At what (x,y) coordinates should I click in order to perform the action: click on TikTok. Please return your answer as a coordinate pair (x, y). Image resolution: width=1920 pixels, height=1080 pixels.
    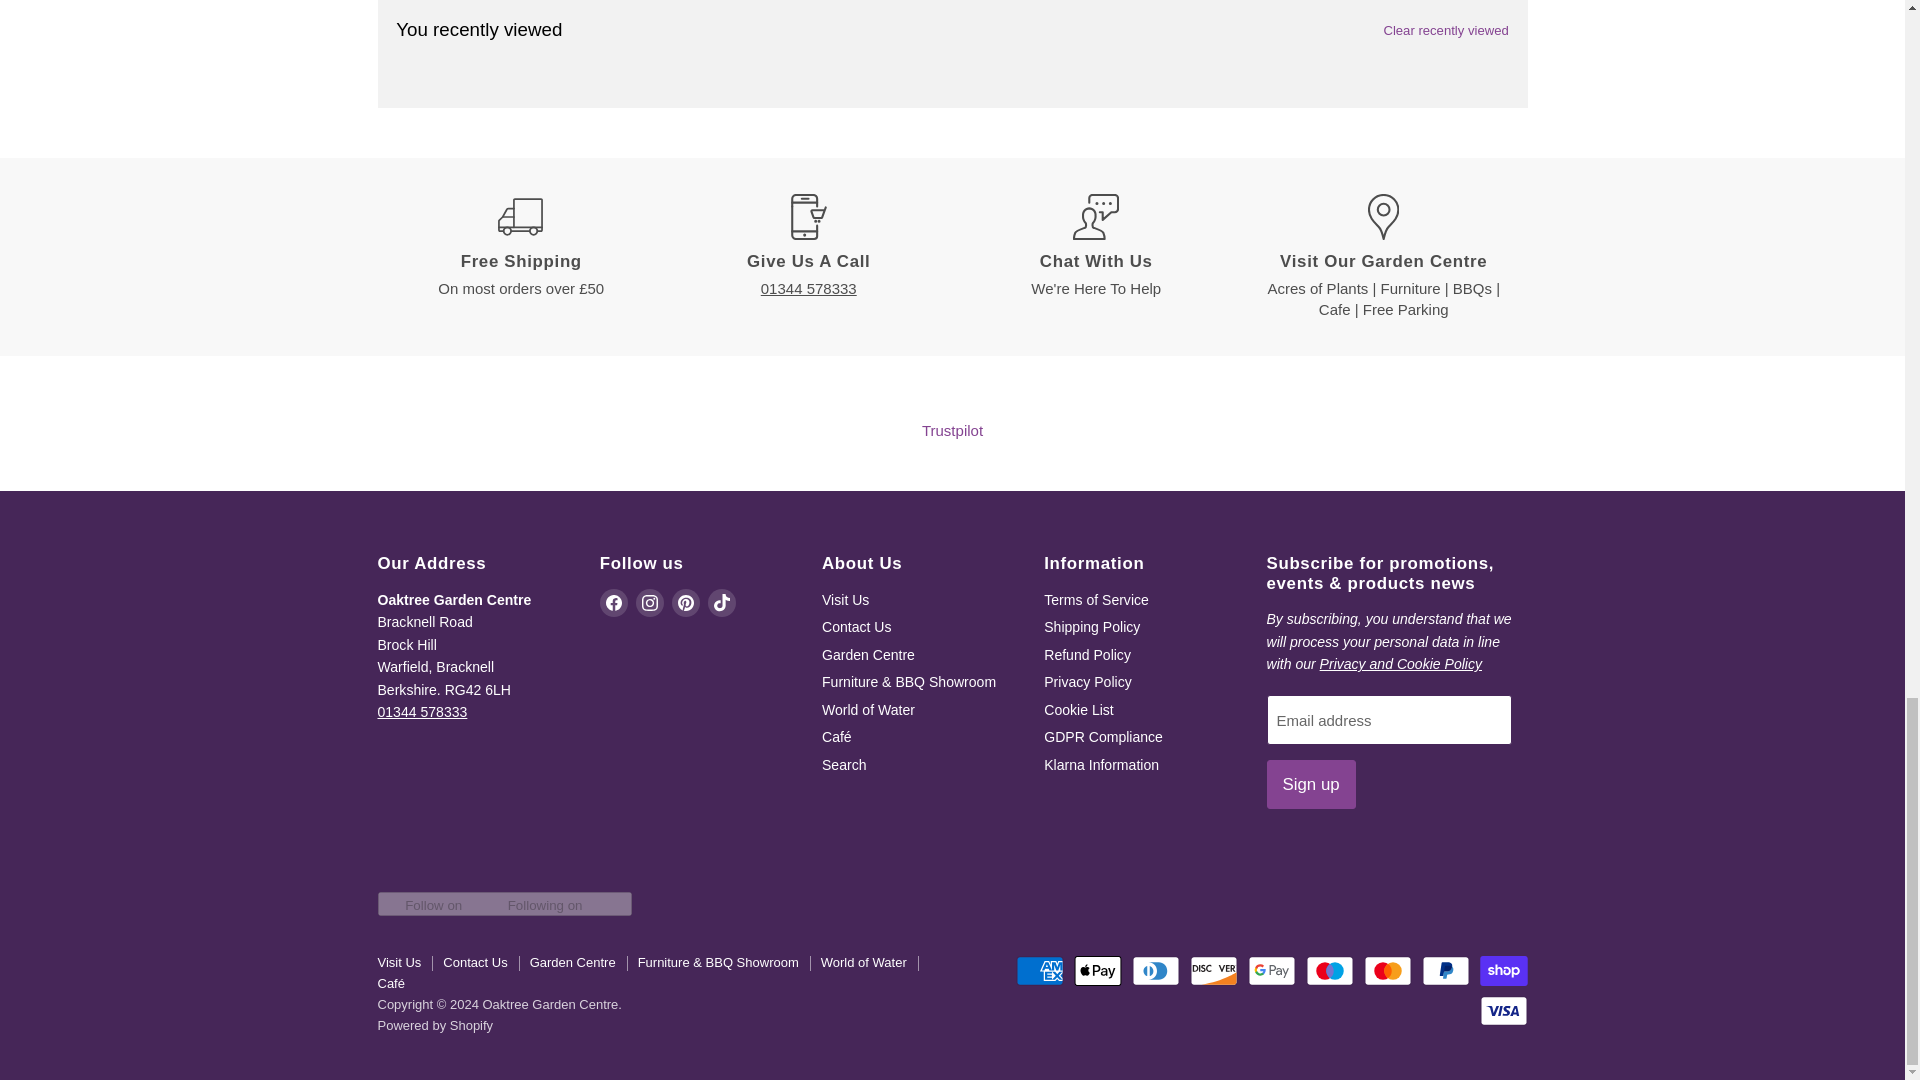
    Looking at the image, I should click on (722, 602).